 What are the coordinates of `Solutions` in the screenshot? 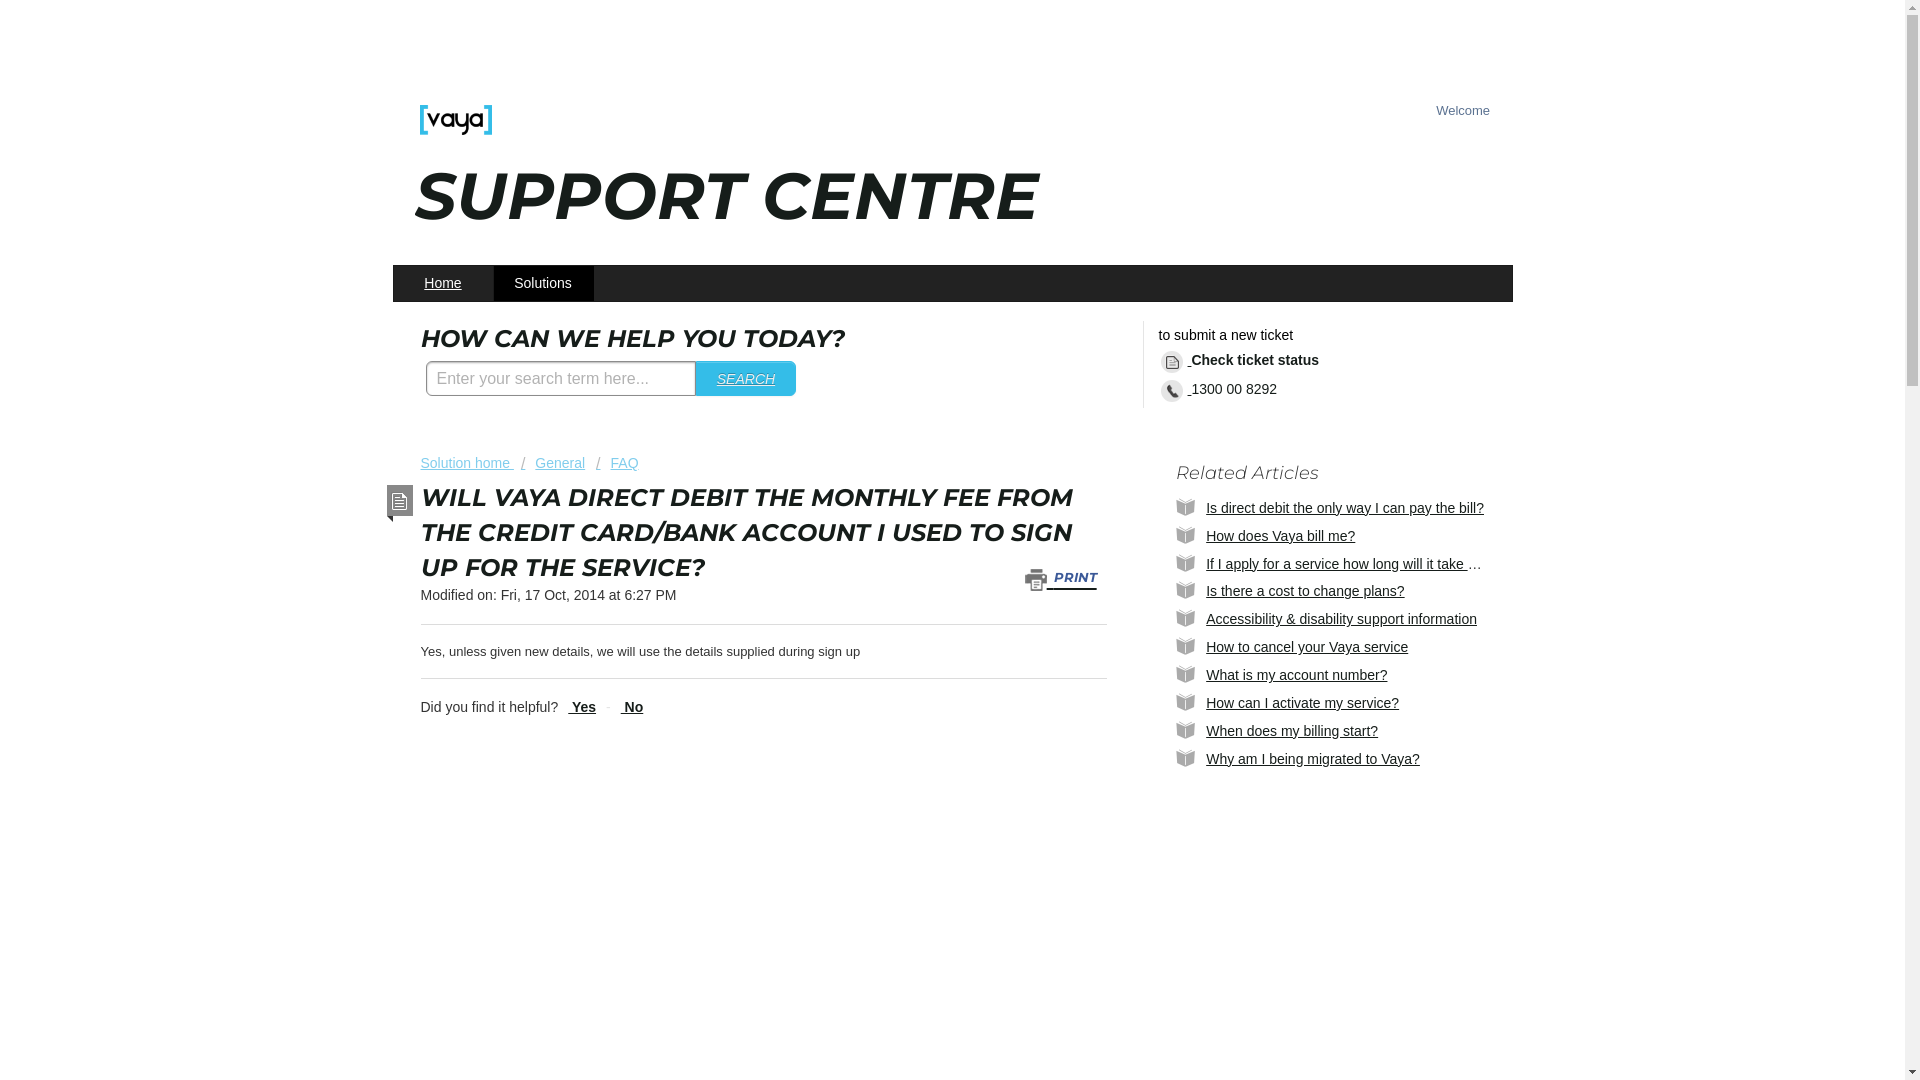 It's located at (544, 284).